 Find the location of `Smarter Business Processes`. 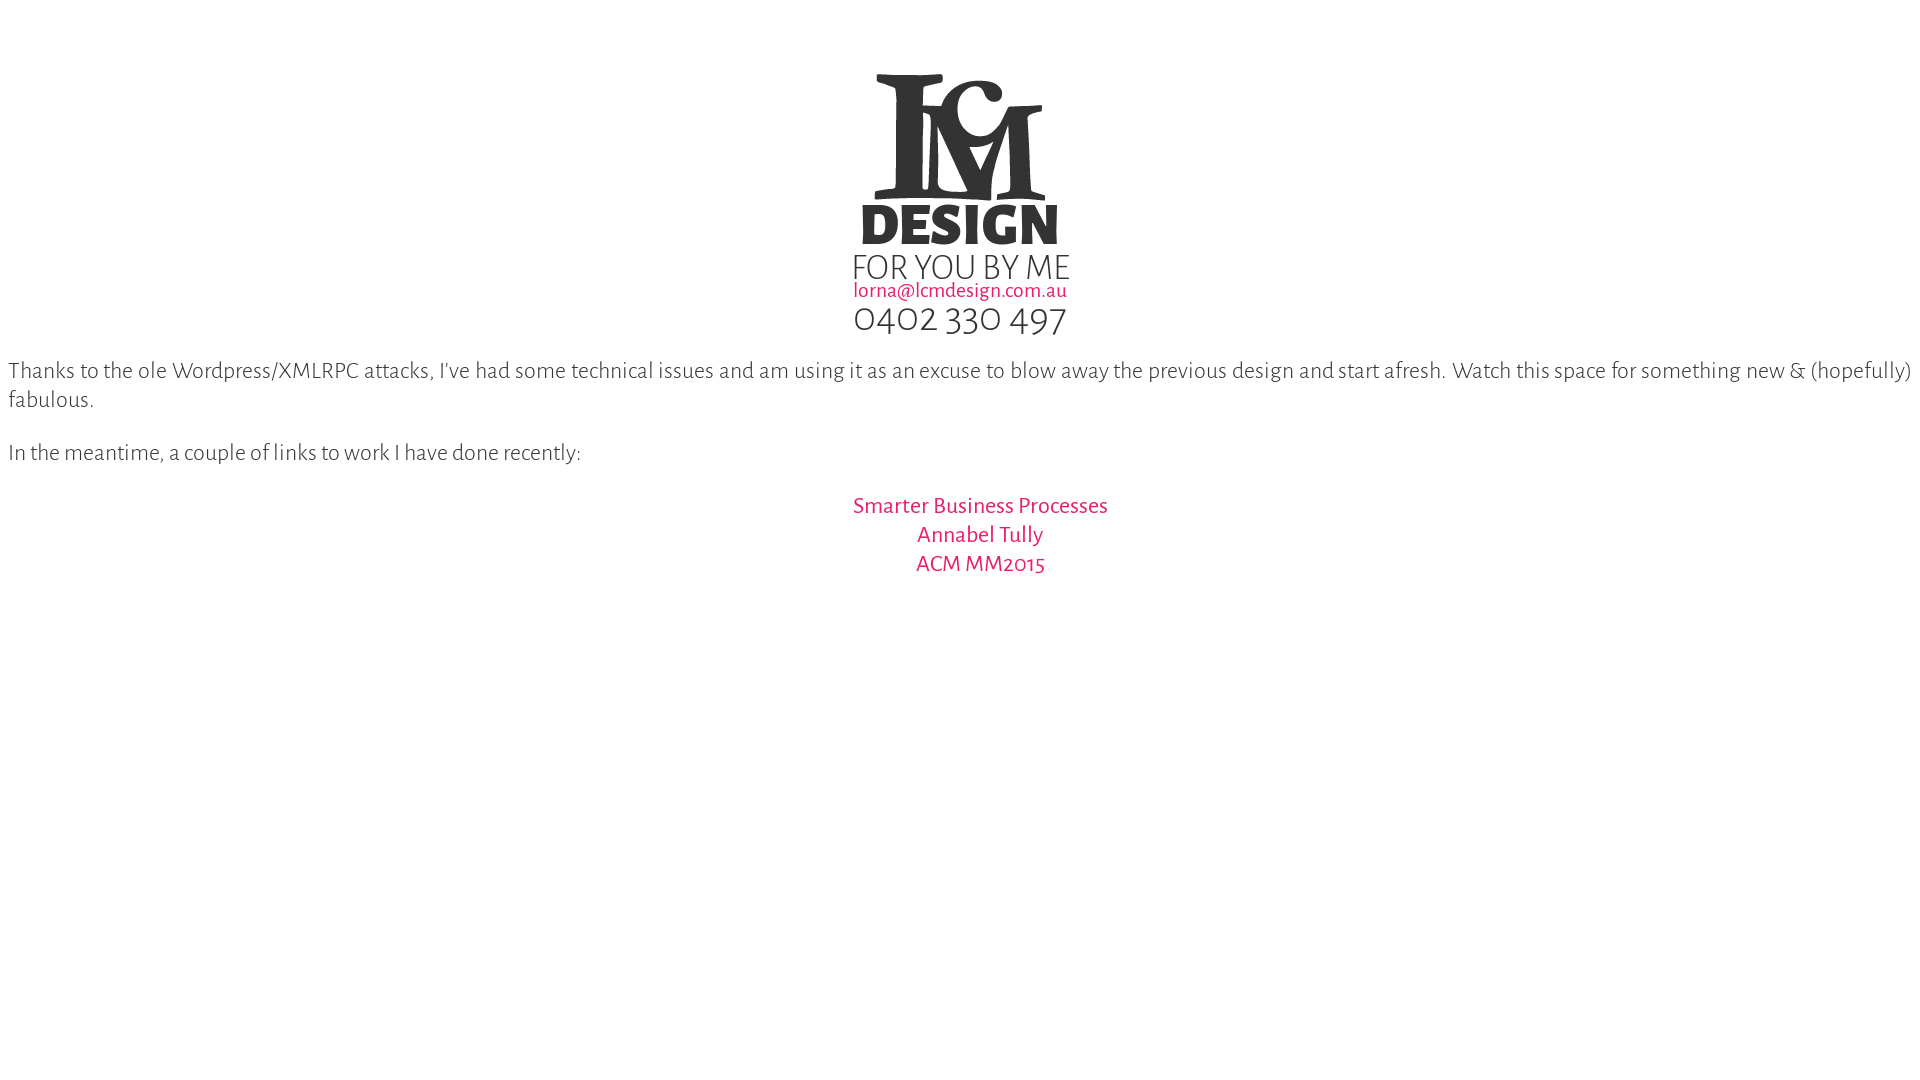

Smarter Business Processes is located at coordinates (980, 506).